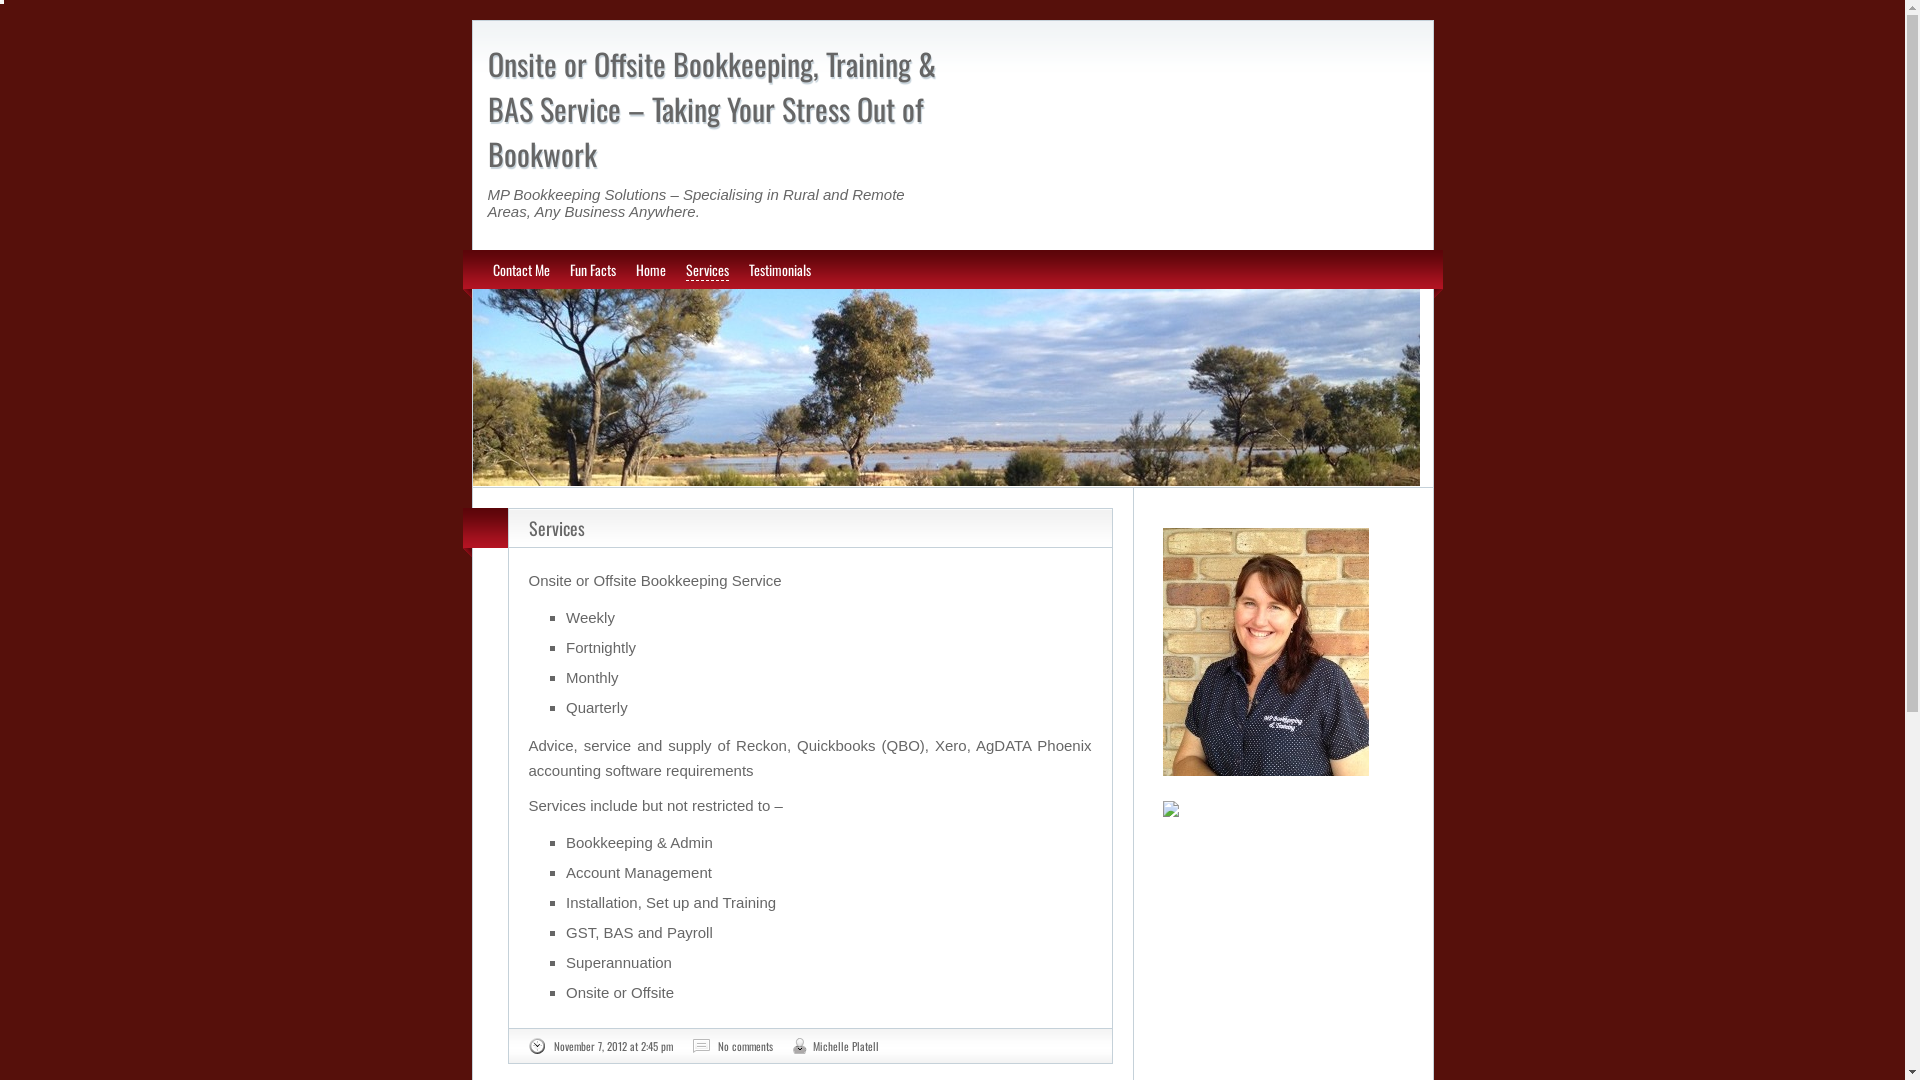 This screenshot has height=1080, width=1920. What do you see at coordinates (520, 270) in the screenshot?
I see `Contact Me` at bounding box center [520, 270].